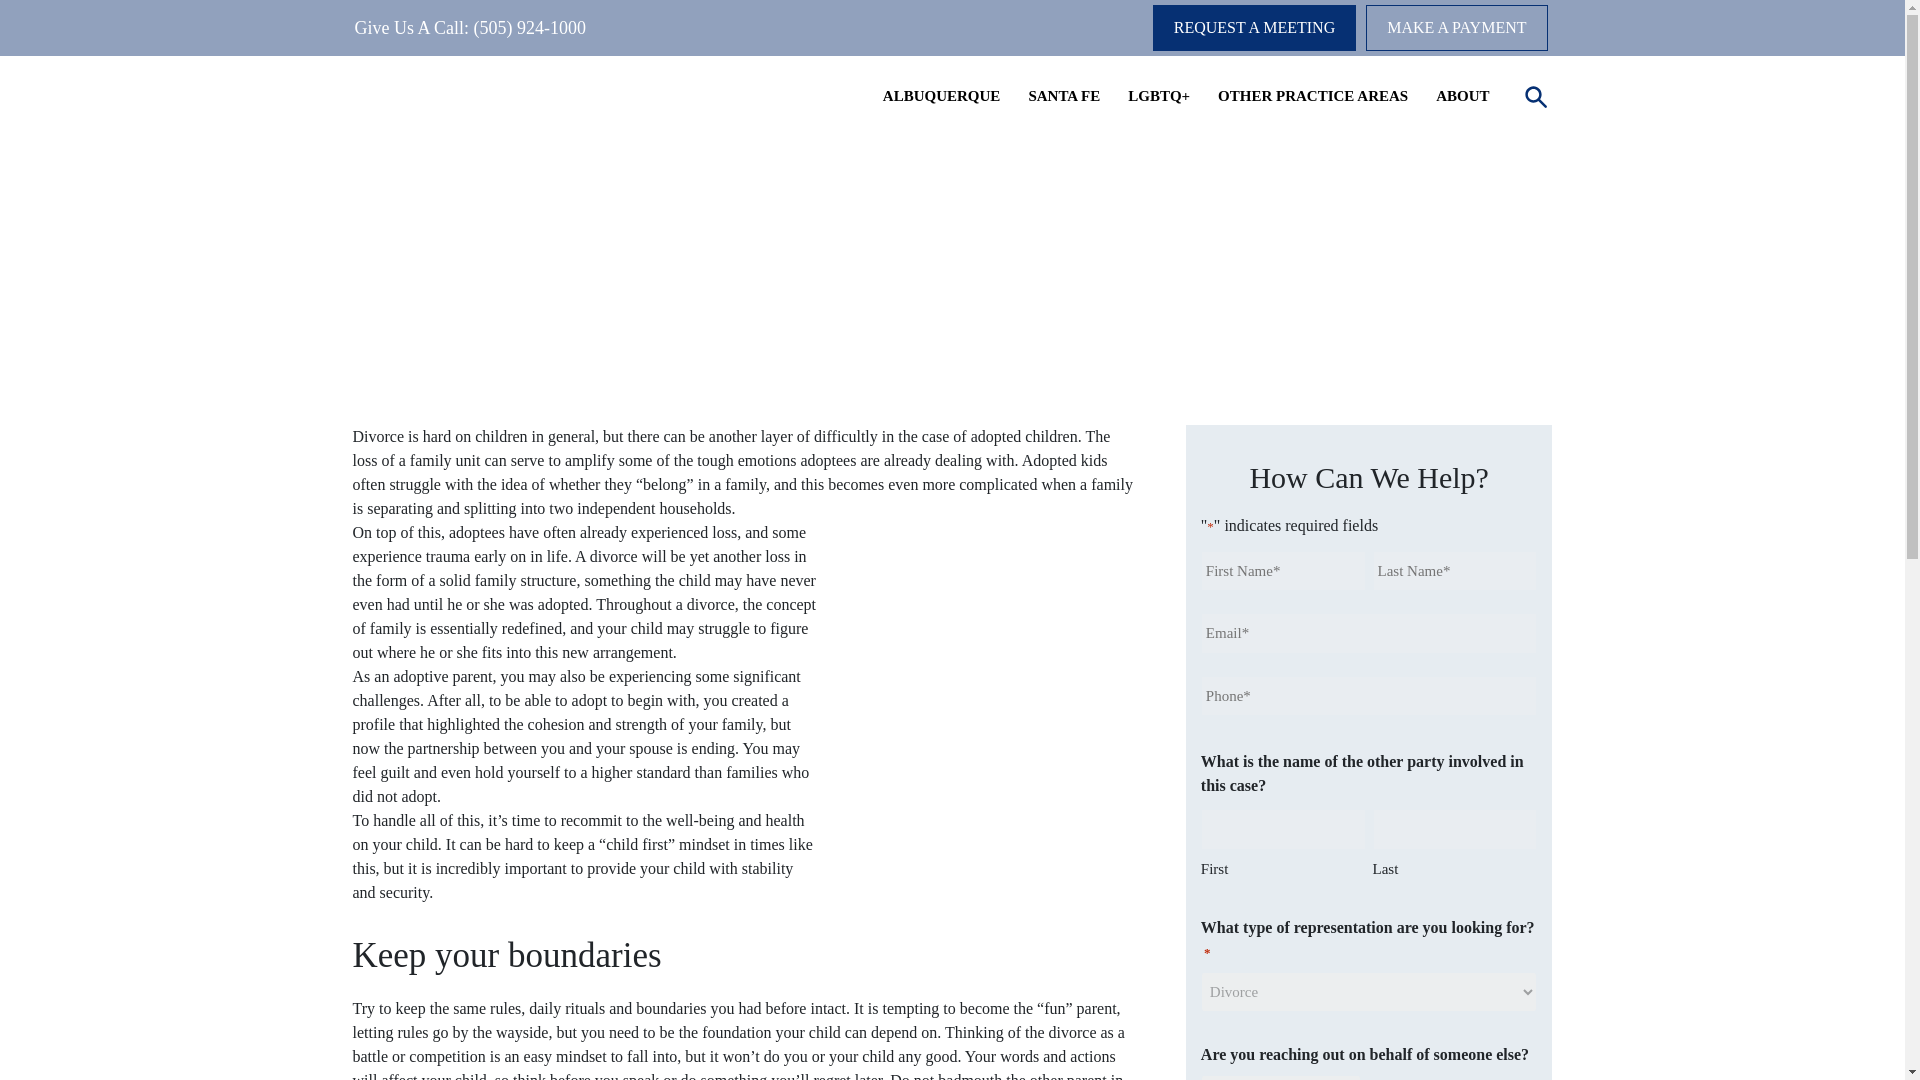  Describe the element at coordinates (1254, 28) in the screenshot. I see `REQUEST A MEETING` at that location.